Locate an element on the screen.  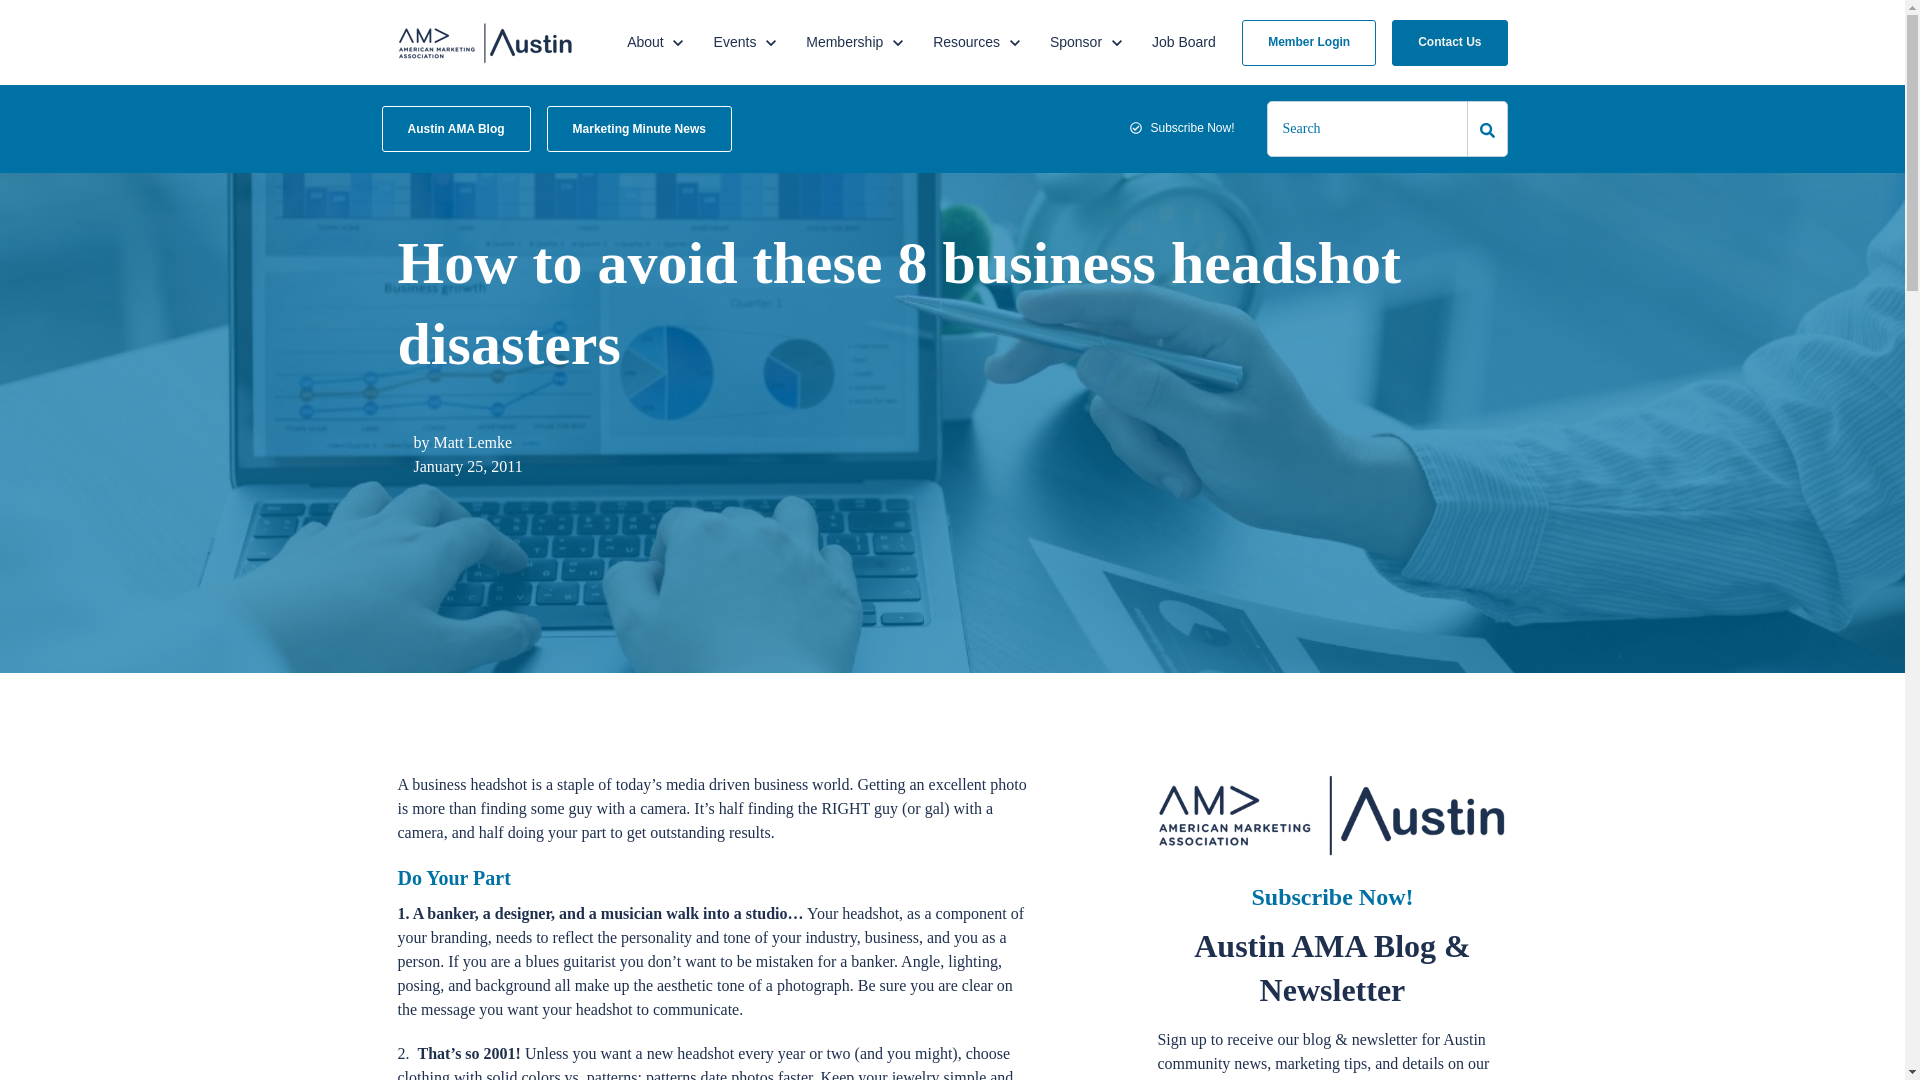
Job Board is located at coordinates (854, 42).